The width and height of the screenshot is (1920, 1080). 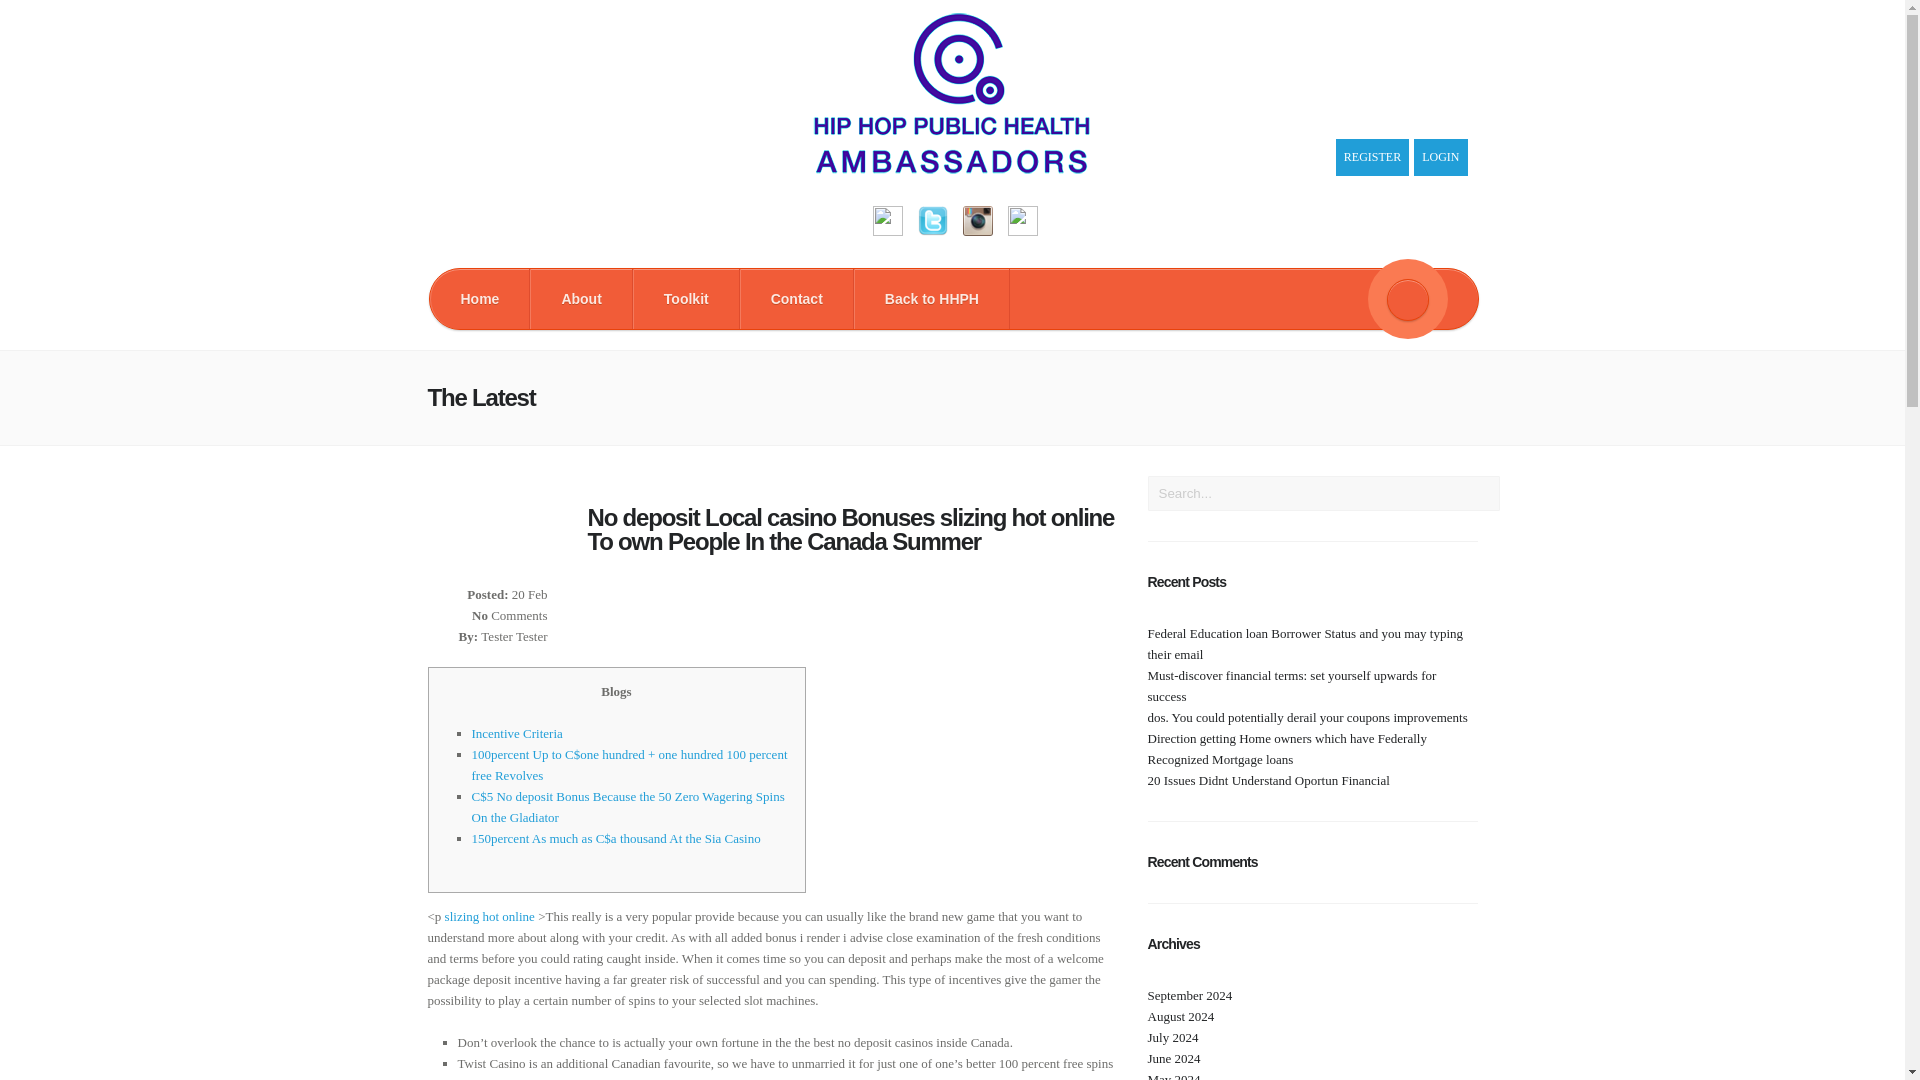 What do you see at coordinates (952, 169) in the screenshot?
I see `HHPH Ambassador` at bounding box center [952, 169].